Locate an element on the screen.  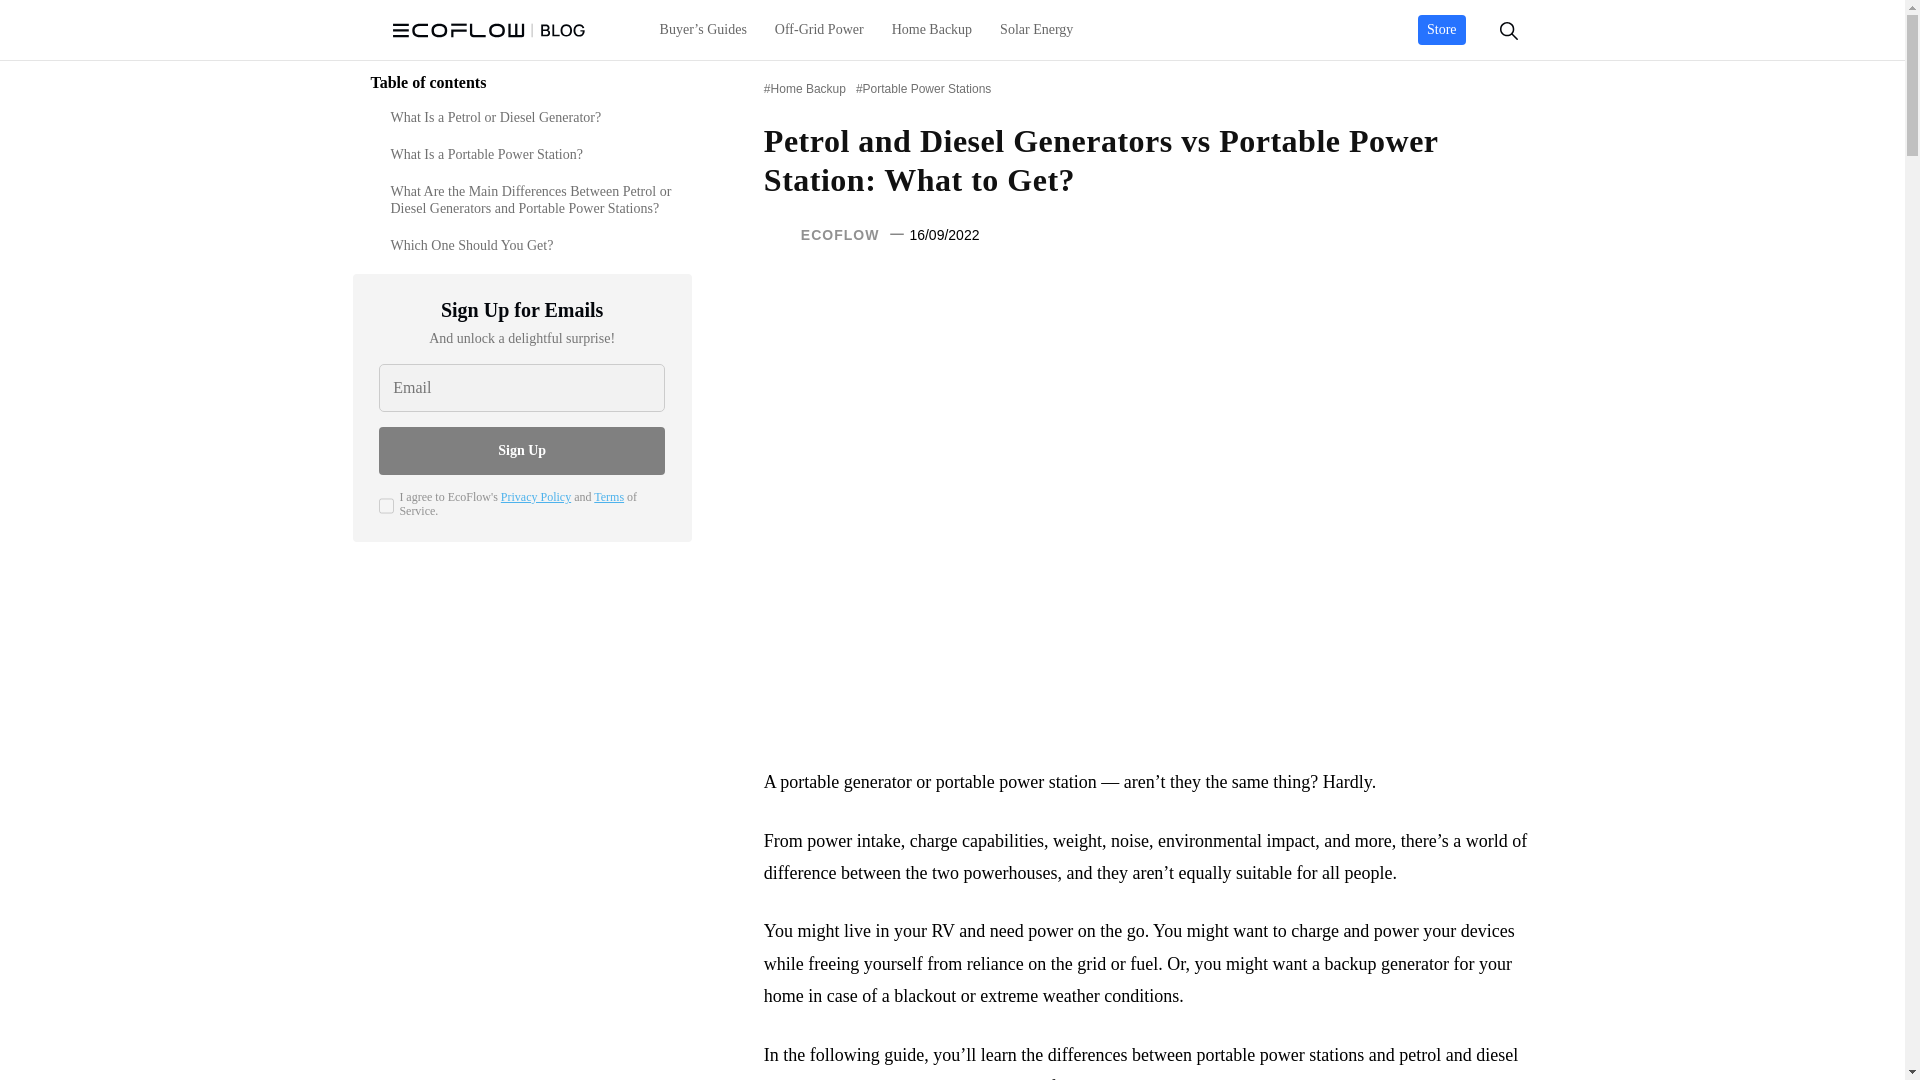
Home Backup is located at coordinates (932, 30).